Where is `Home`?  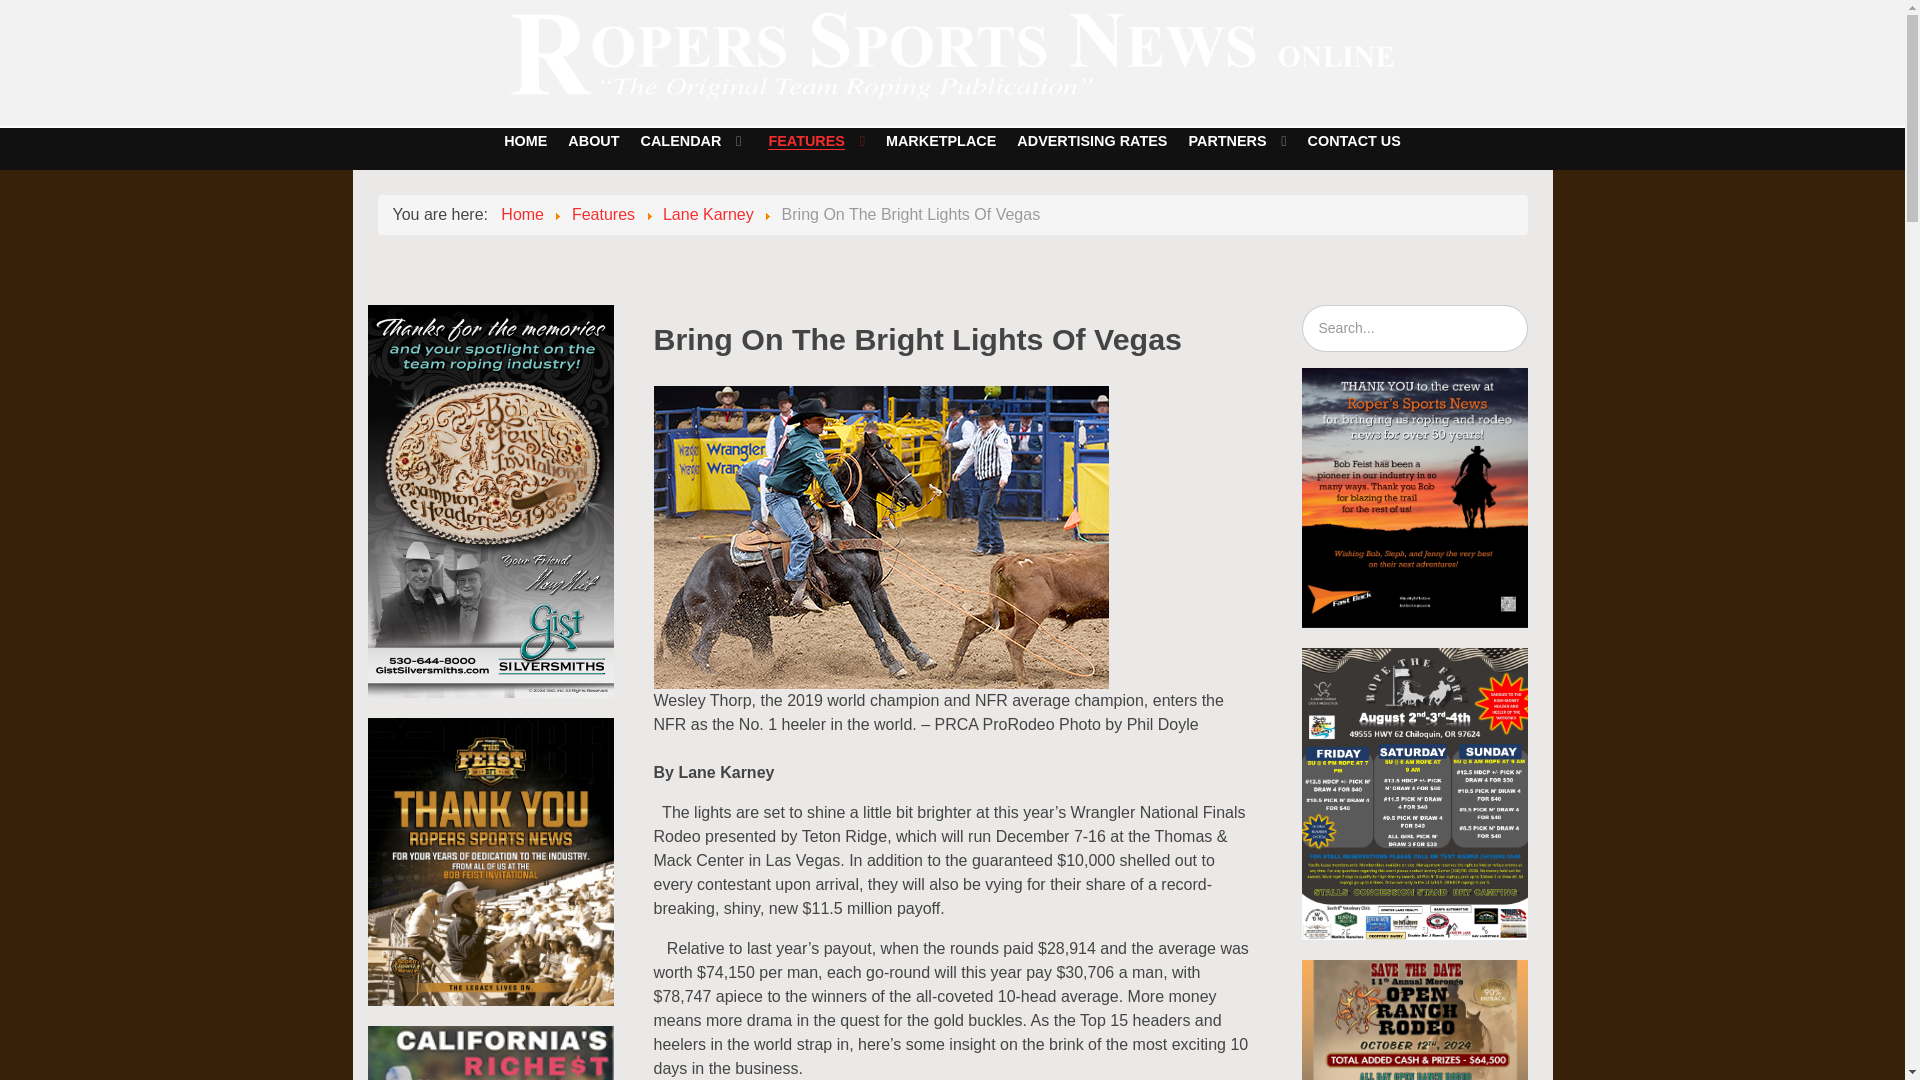 Home is located at coordinates (522, 214).